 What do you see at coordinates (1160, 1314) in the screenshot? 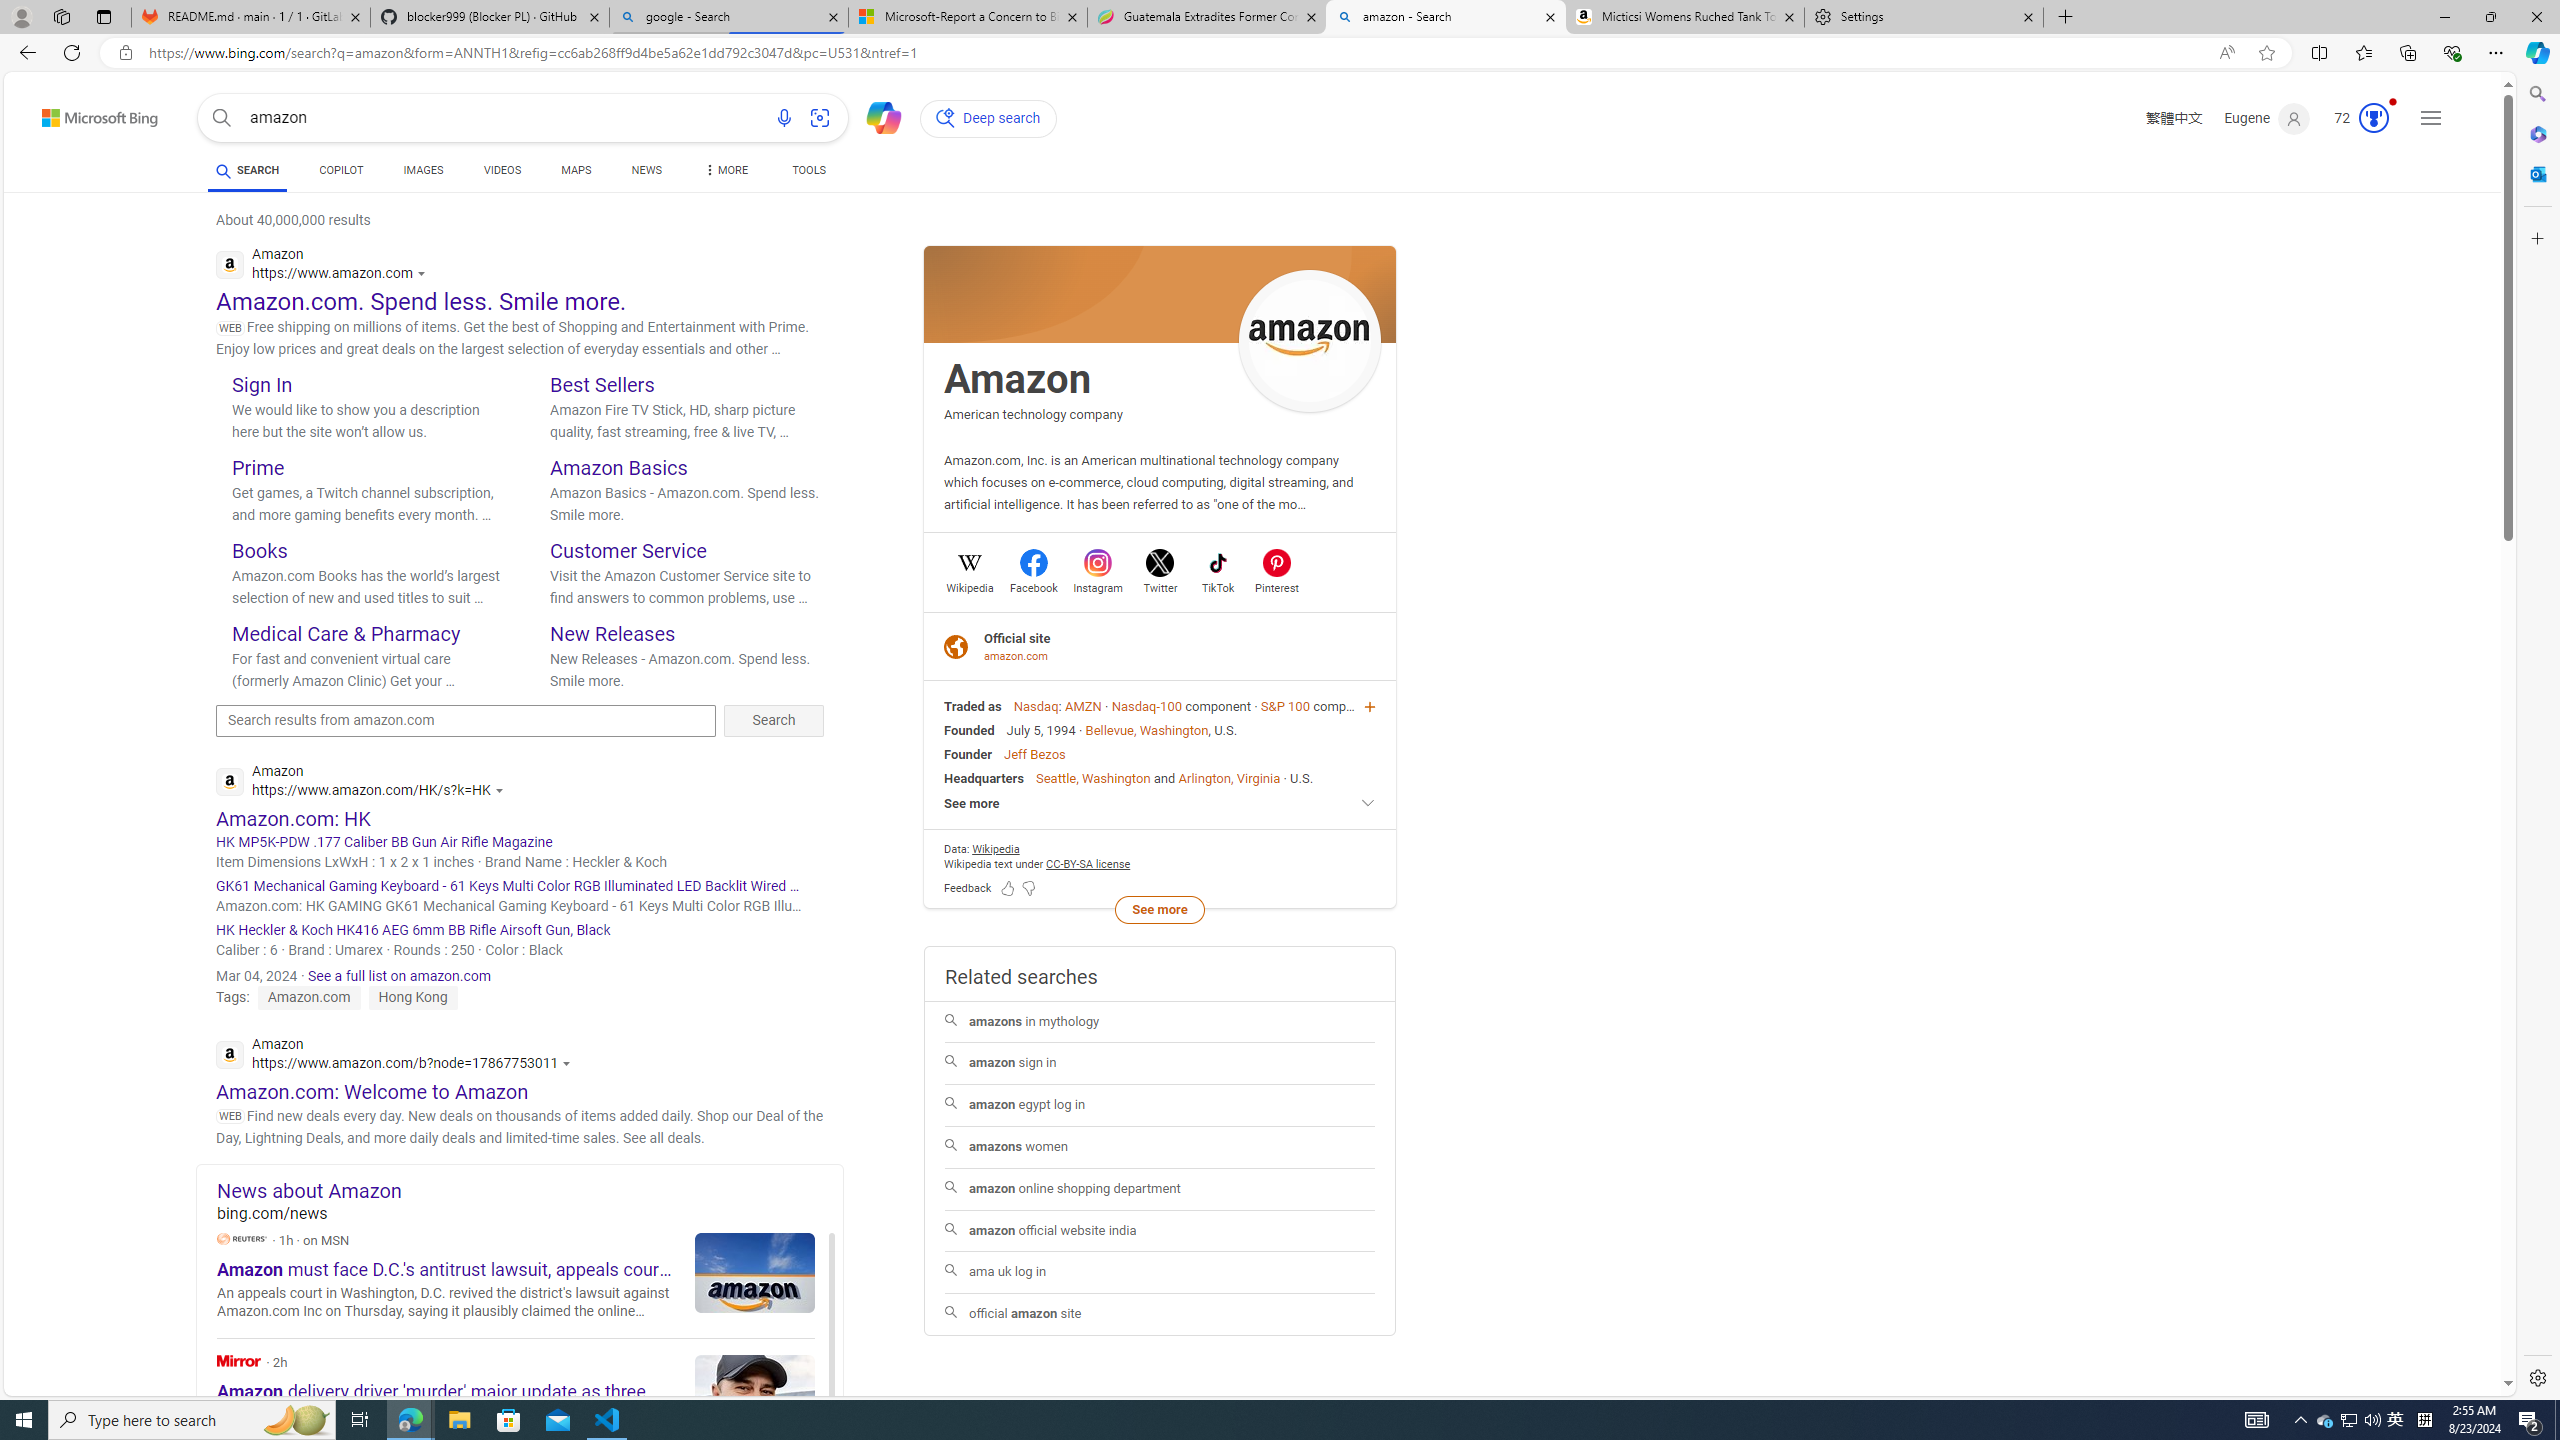
I see `official amazon site` at bounding box center [1160, 1314].